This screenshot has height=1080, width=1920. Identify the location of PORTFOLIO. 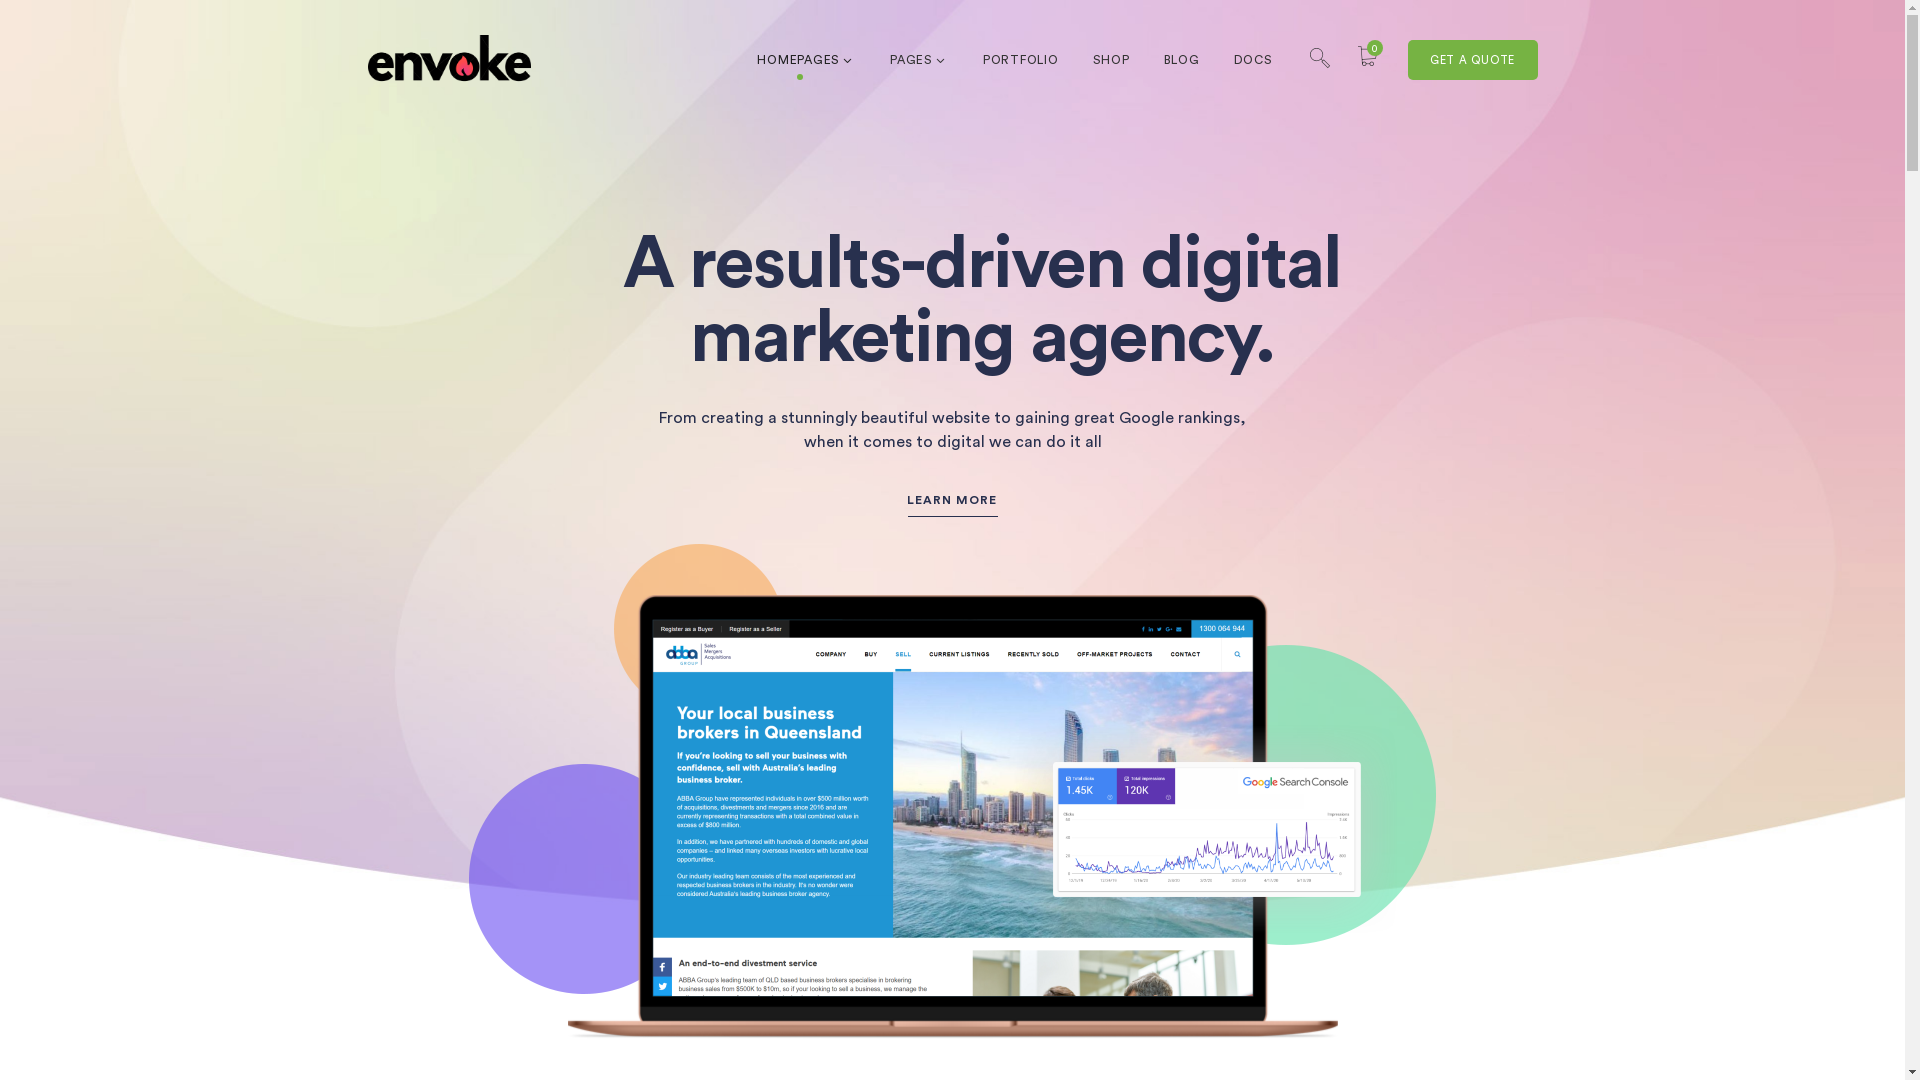
(1021, 60).